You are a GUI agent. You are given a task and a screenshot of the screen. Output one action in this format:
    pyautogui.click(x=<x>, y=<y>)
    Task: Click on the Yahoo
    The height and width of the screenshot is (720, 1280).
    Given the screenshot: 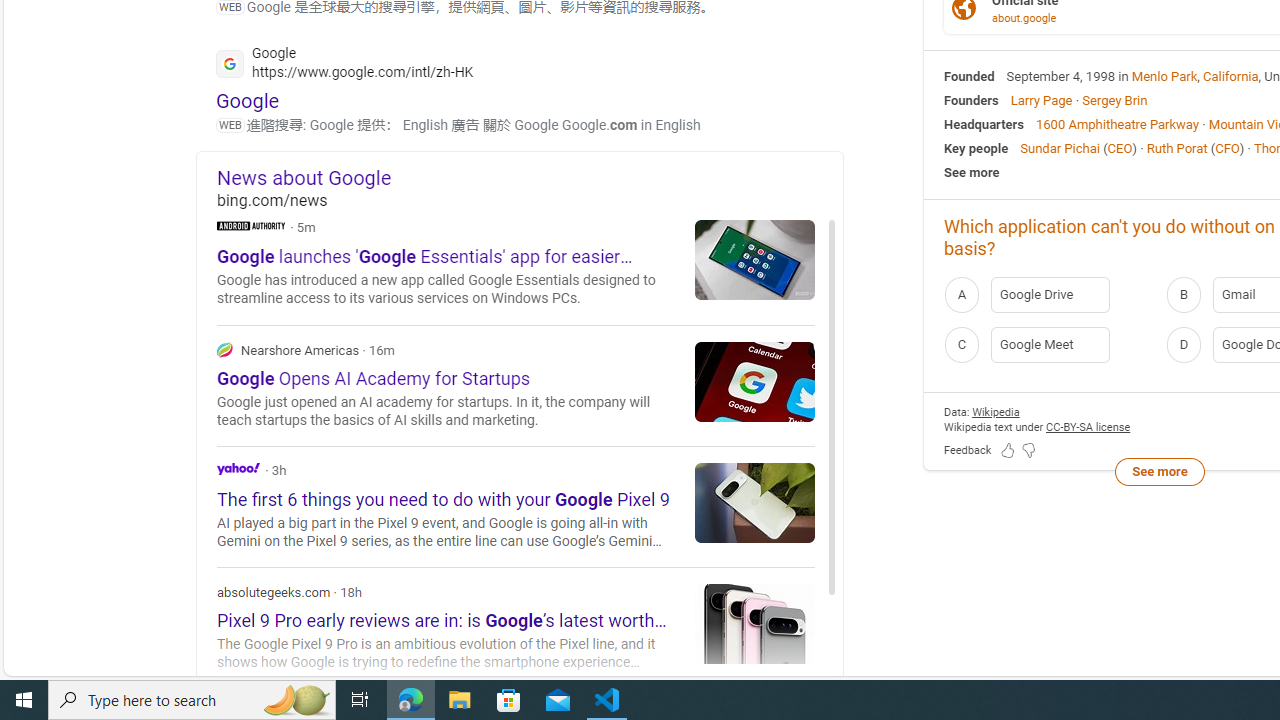 What is the action you would take?
    pyautogui.click(x=516, y=506)
    